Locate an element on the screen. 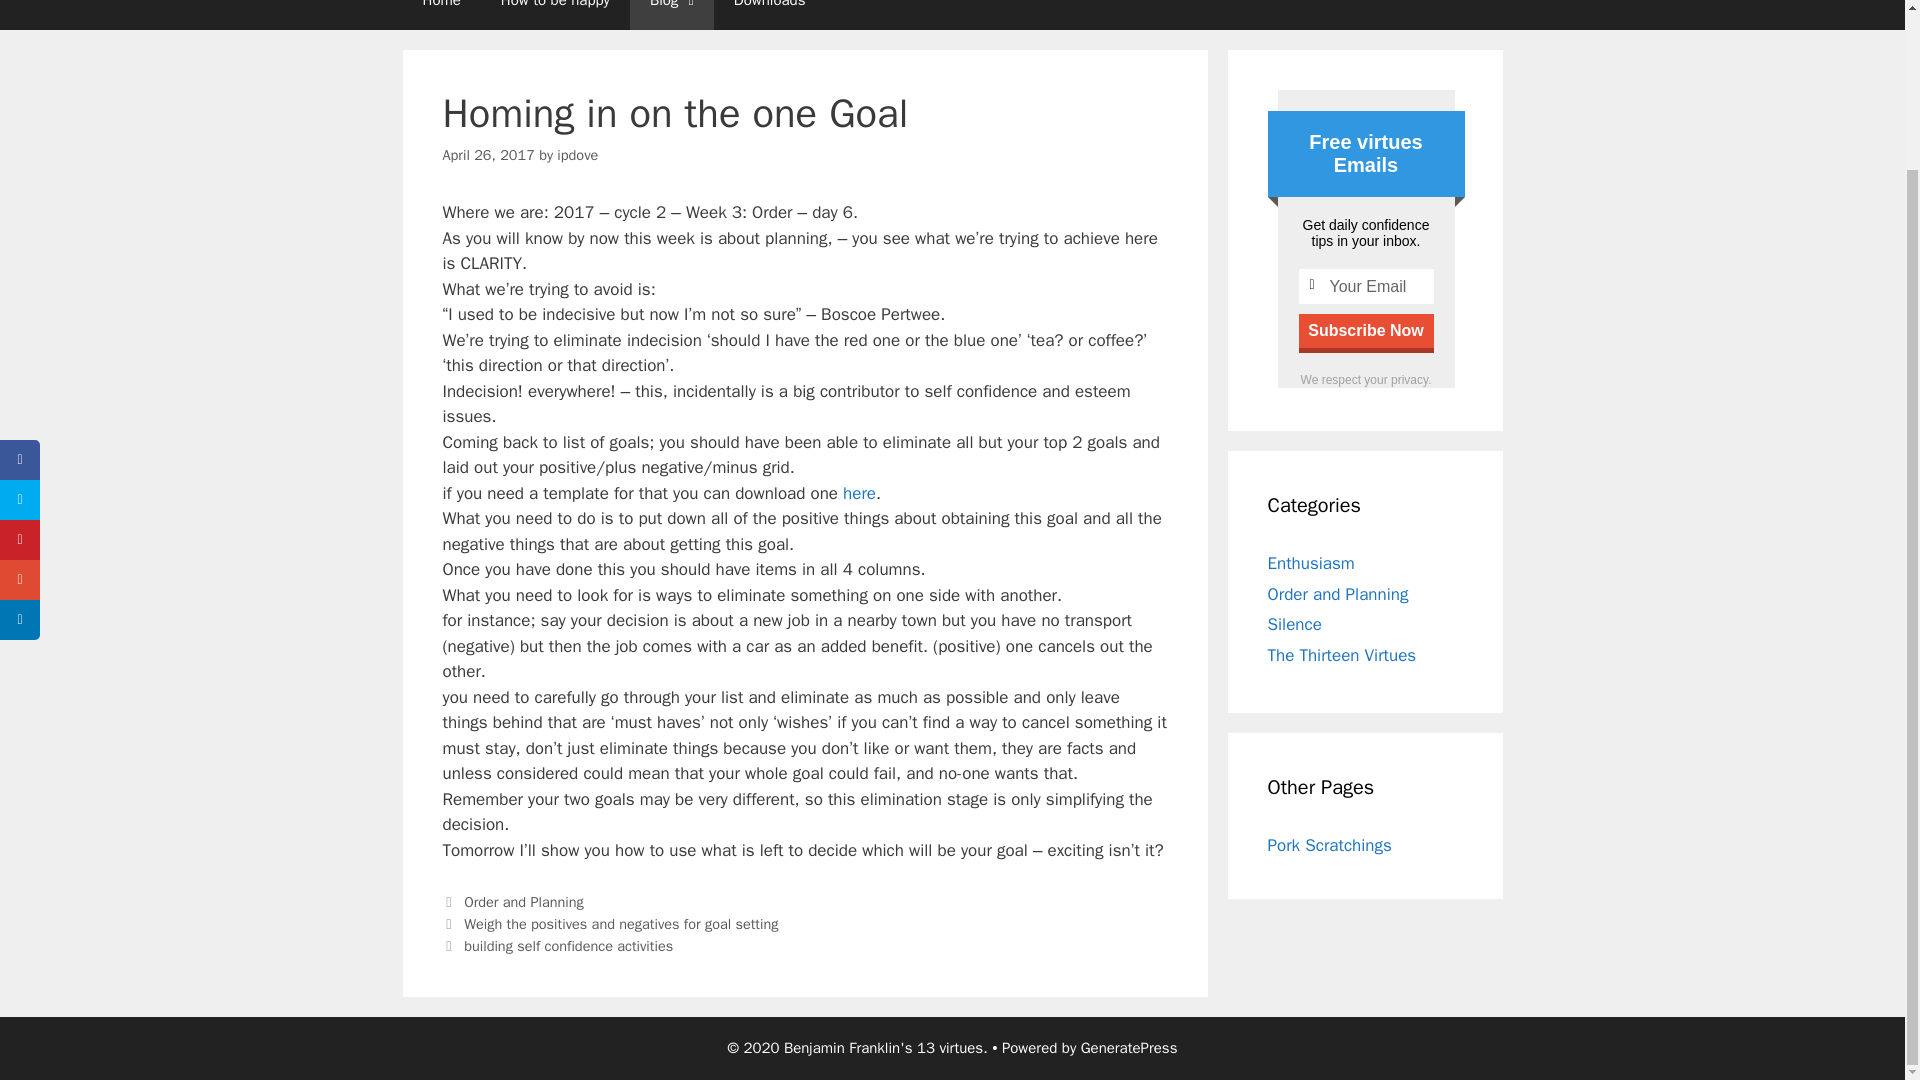 This screenshot has height=1080, width=1920. How to be happy is located at coordinates (555, 14).